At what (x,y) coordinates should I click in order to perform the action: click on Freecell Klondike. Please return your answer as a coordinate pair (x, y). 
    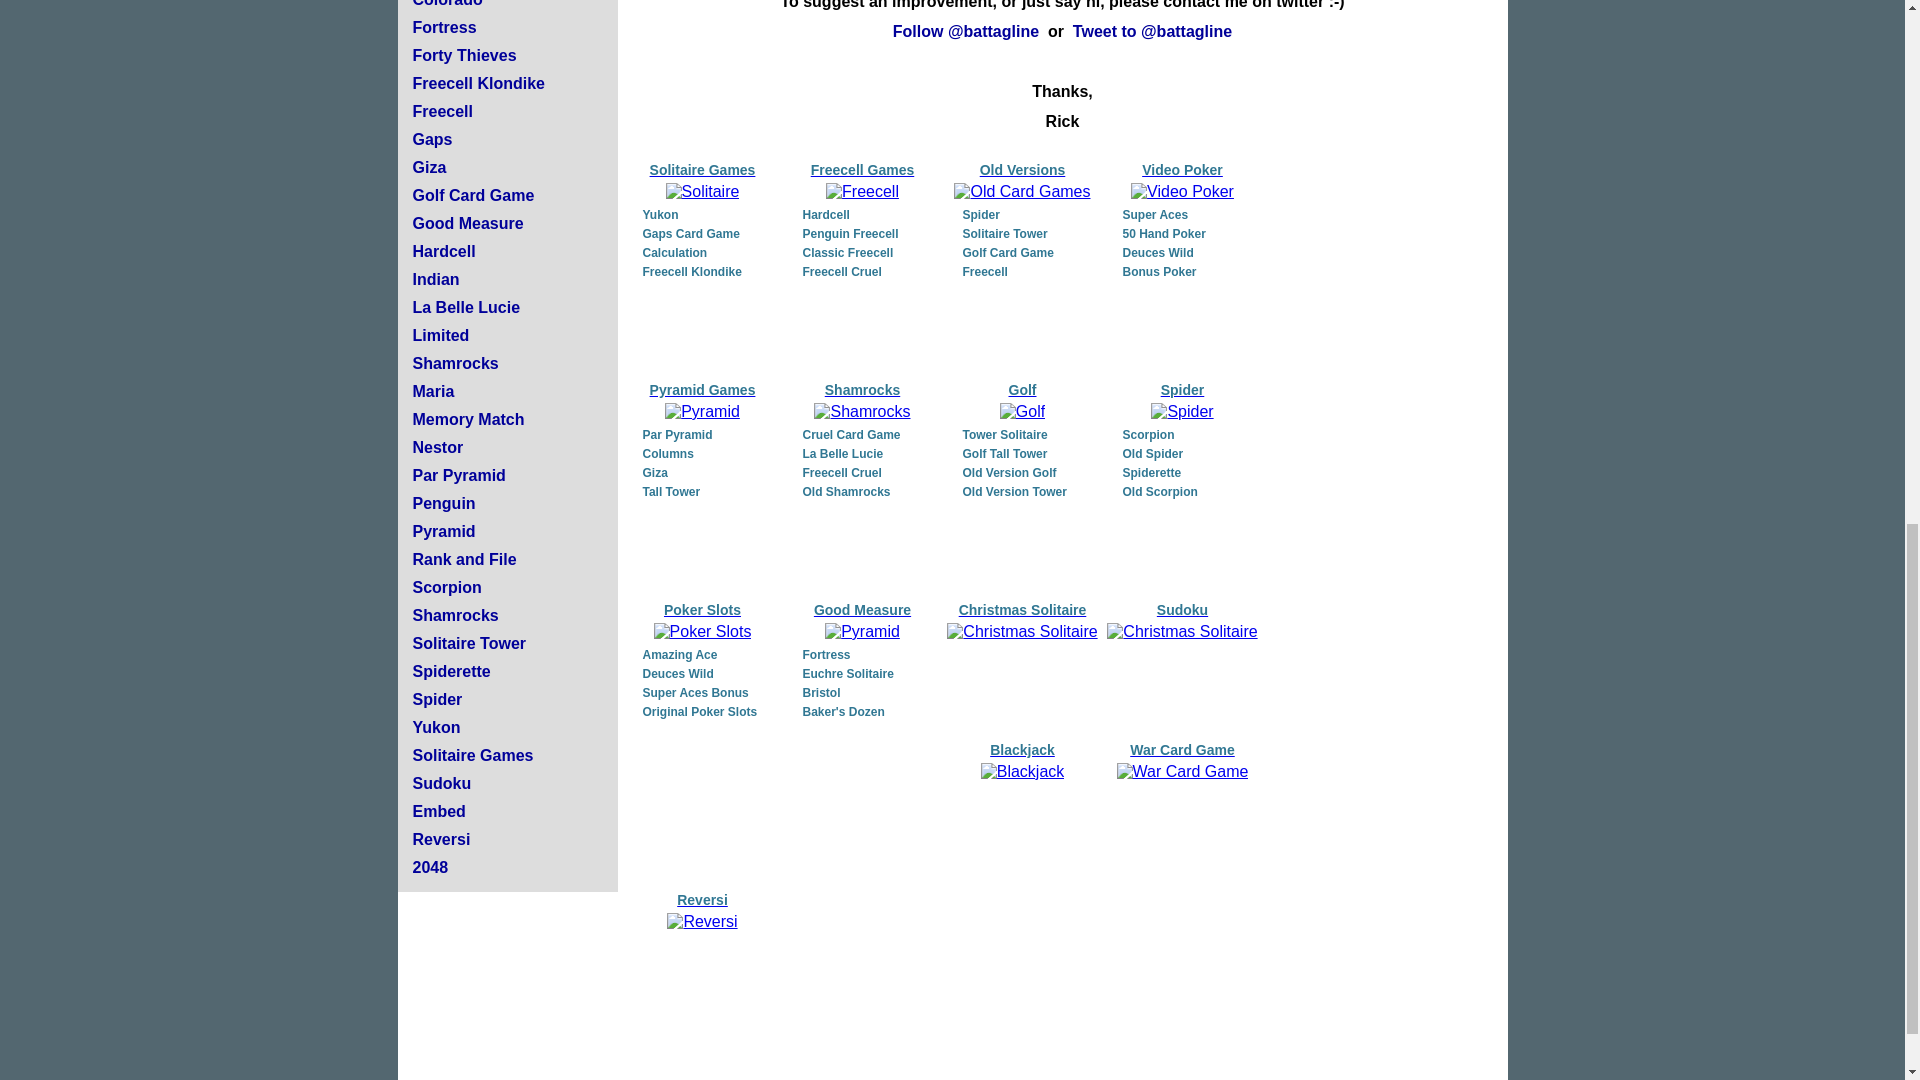
    Looking at the image, I should click on (478, 82).